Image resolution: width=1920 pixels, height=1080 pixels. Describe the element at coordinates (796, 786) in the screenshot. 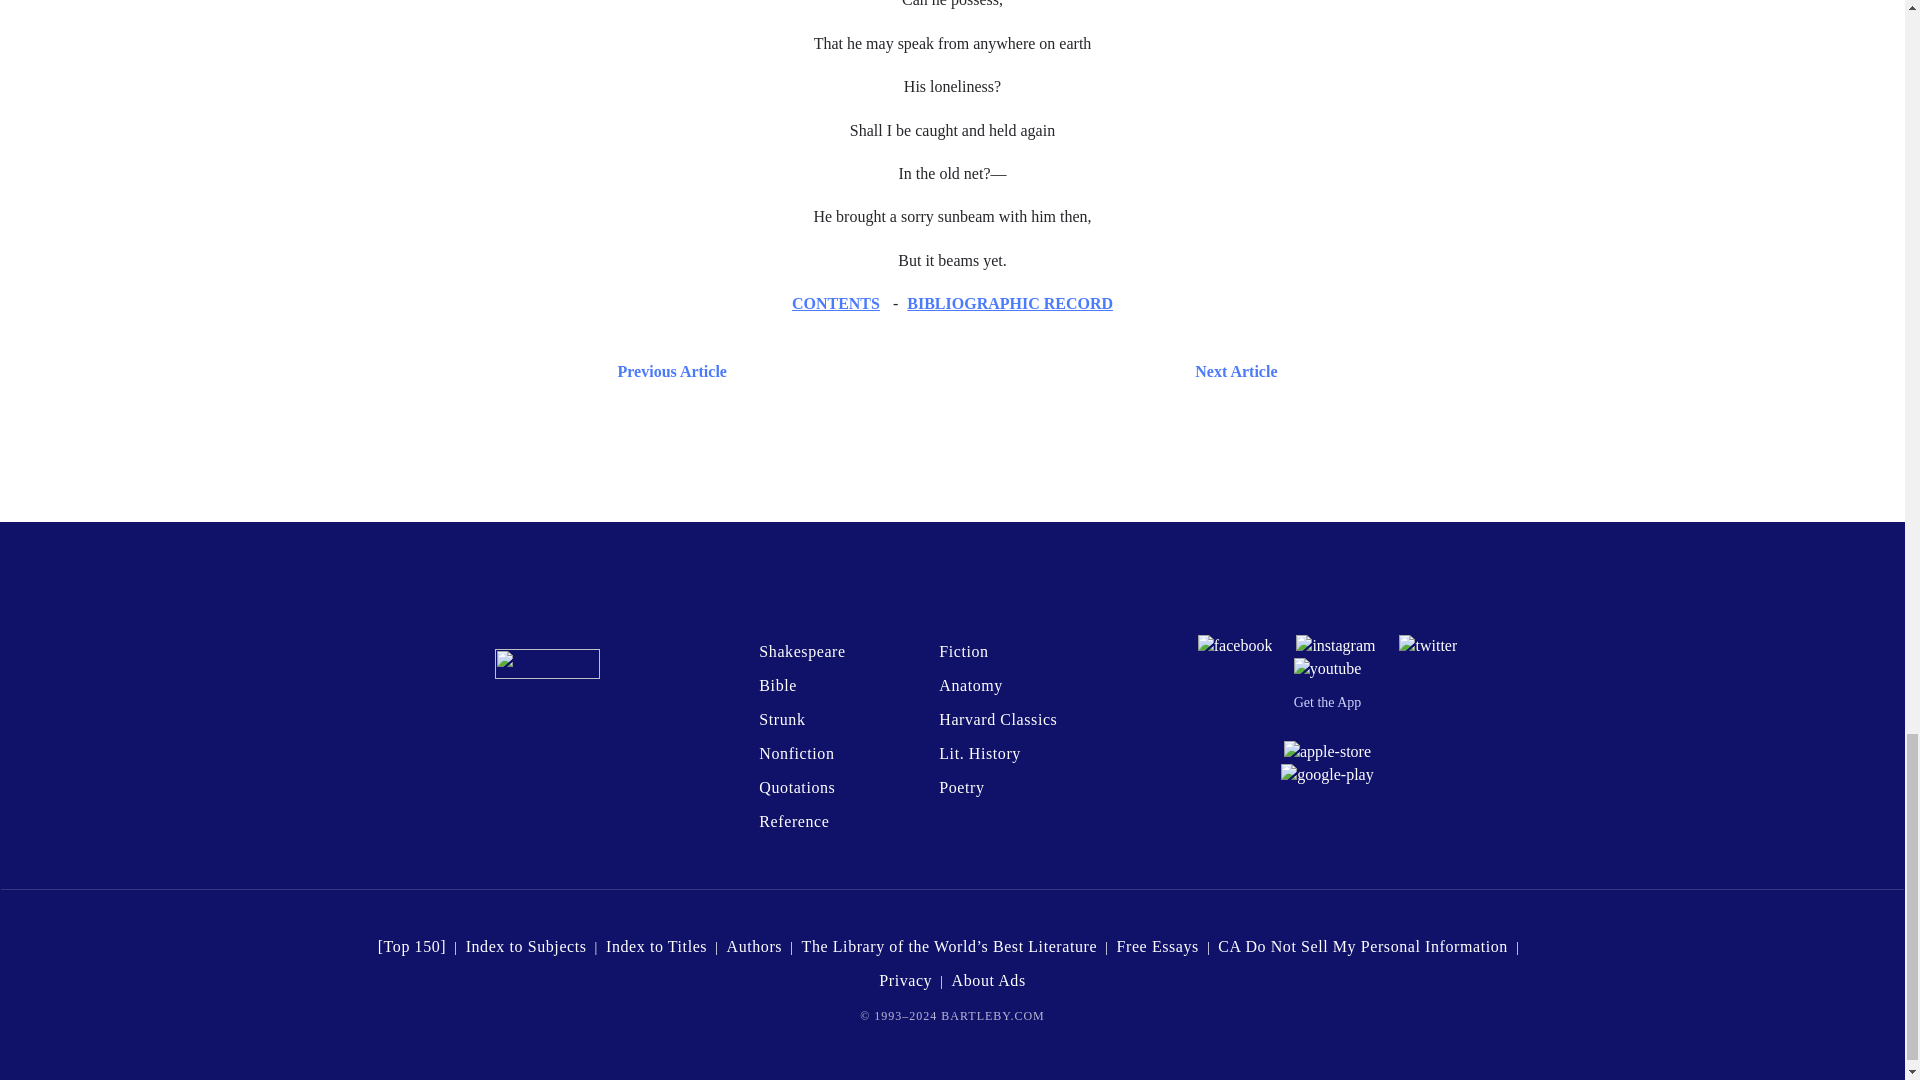

I see `Quotations` at that location.